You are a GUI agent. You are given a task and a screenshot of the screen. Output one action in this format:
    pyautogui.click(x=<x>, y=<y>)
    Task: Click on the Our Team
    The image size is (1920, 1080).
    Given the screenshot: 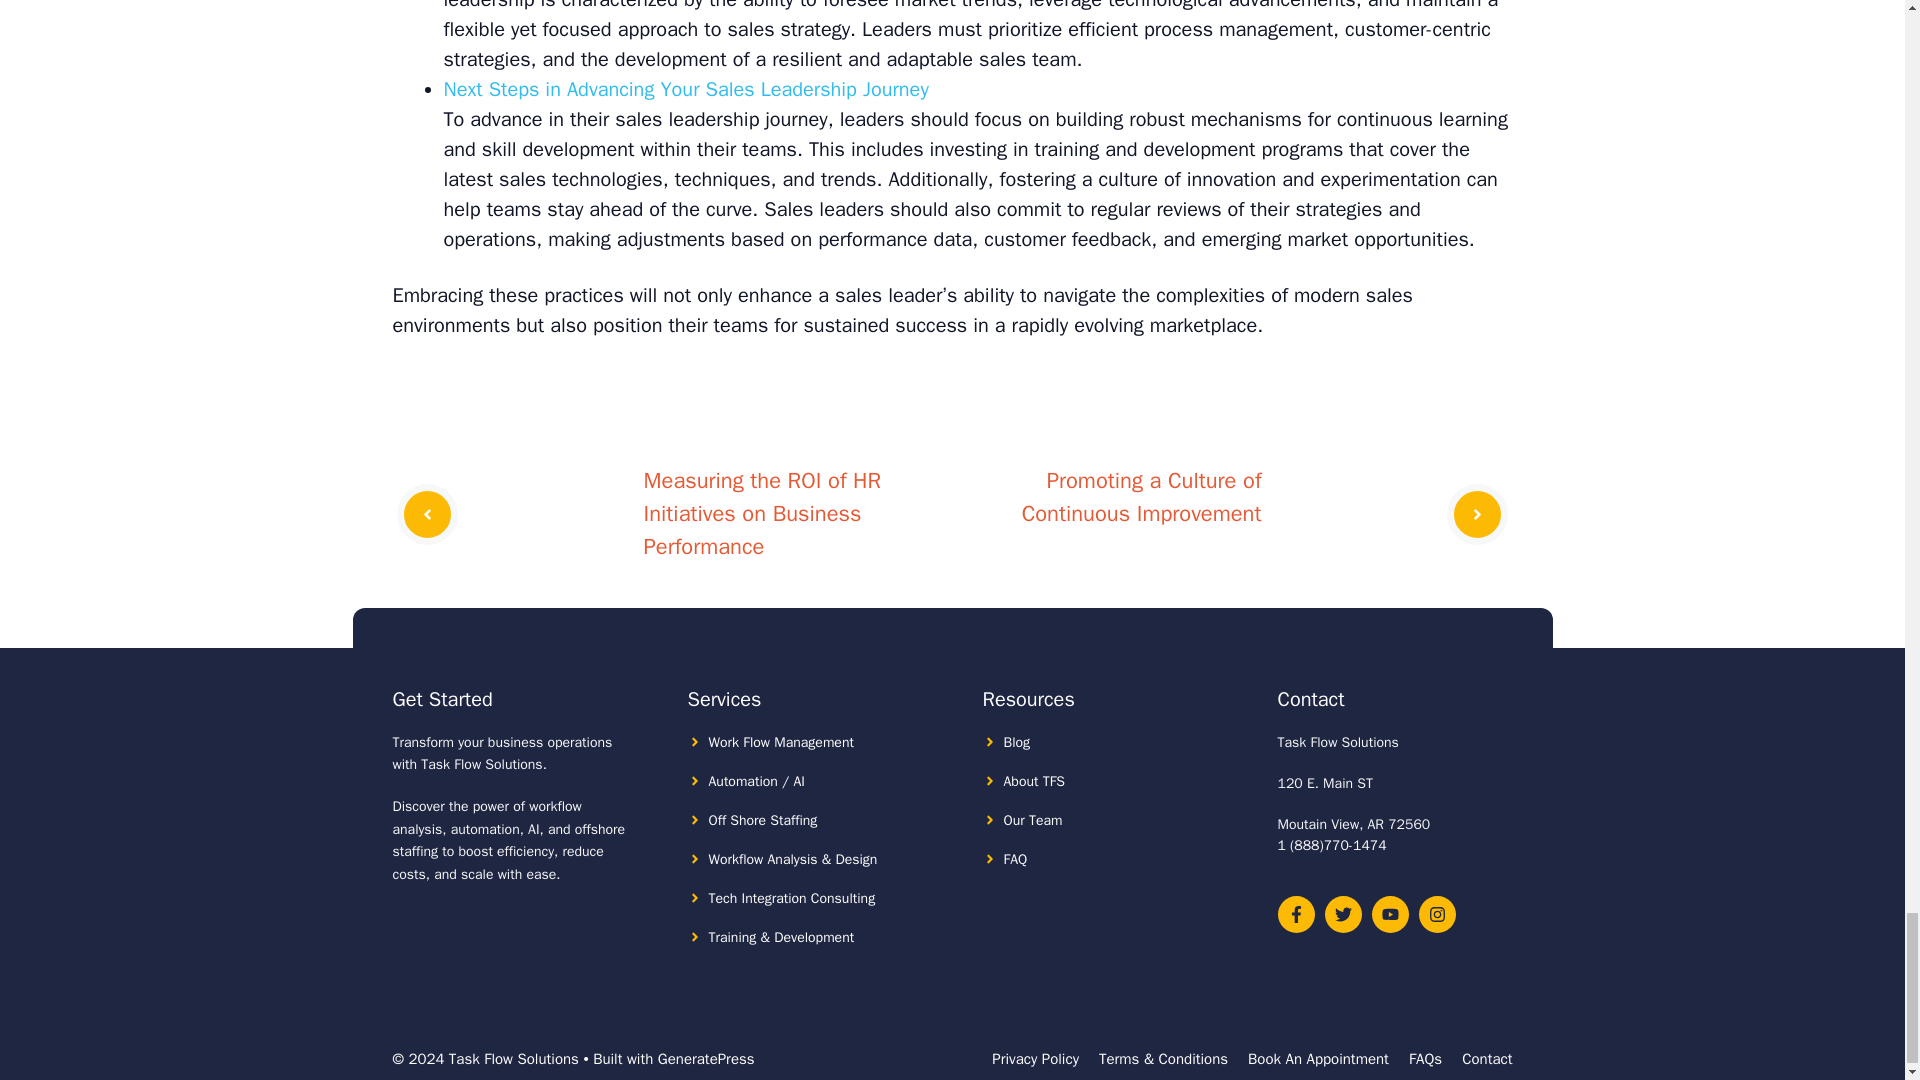 What is the action you would take?
    pyautogui.click(x=1034, y=820)
    